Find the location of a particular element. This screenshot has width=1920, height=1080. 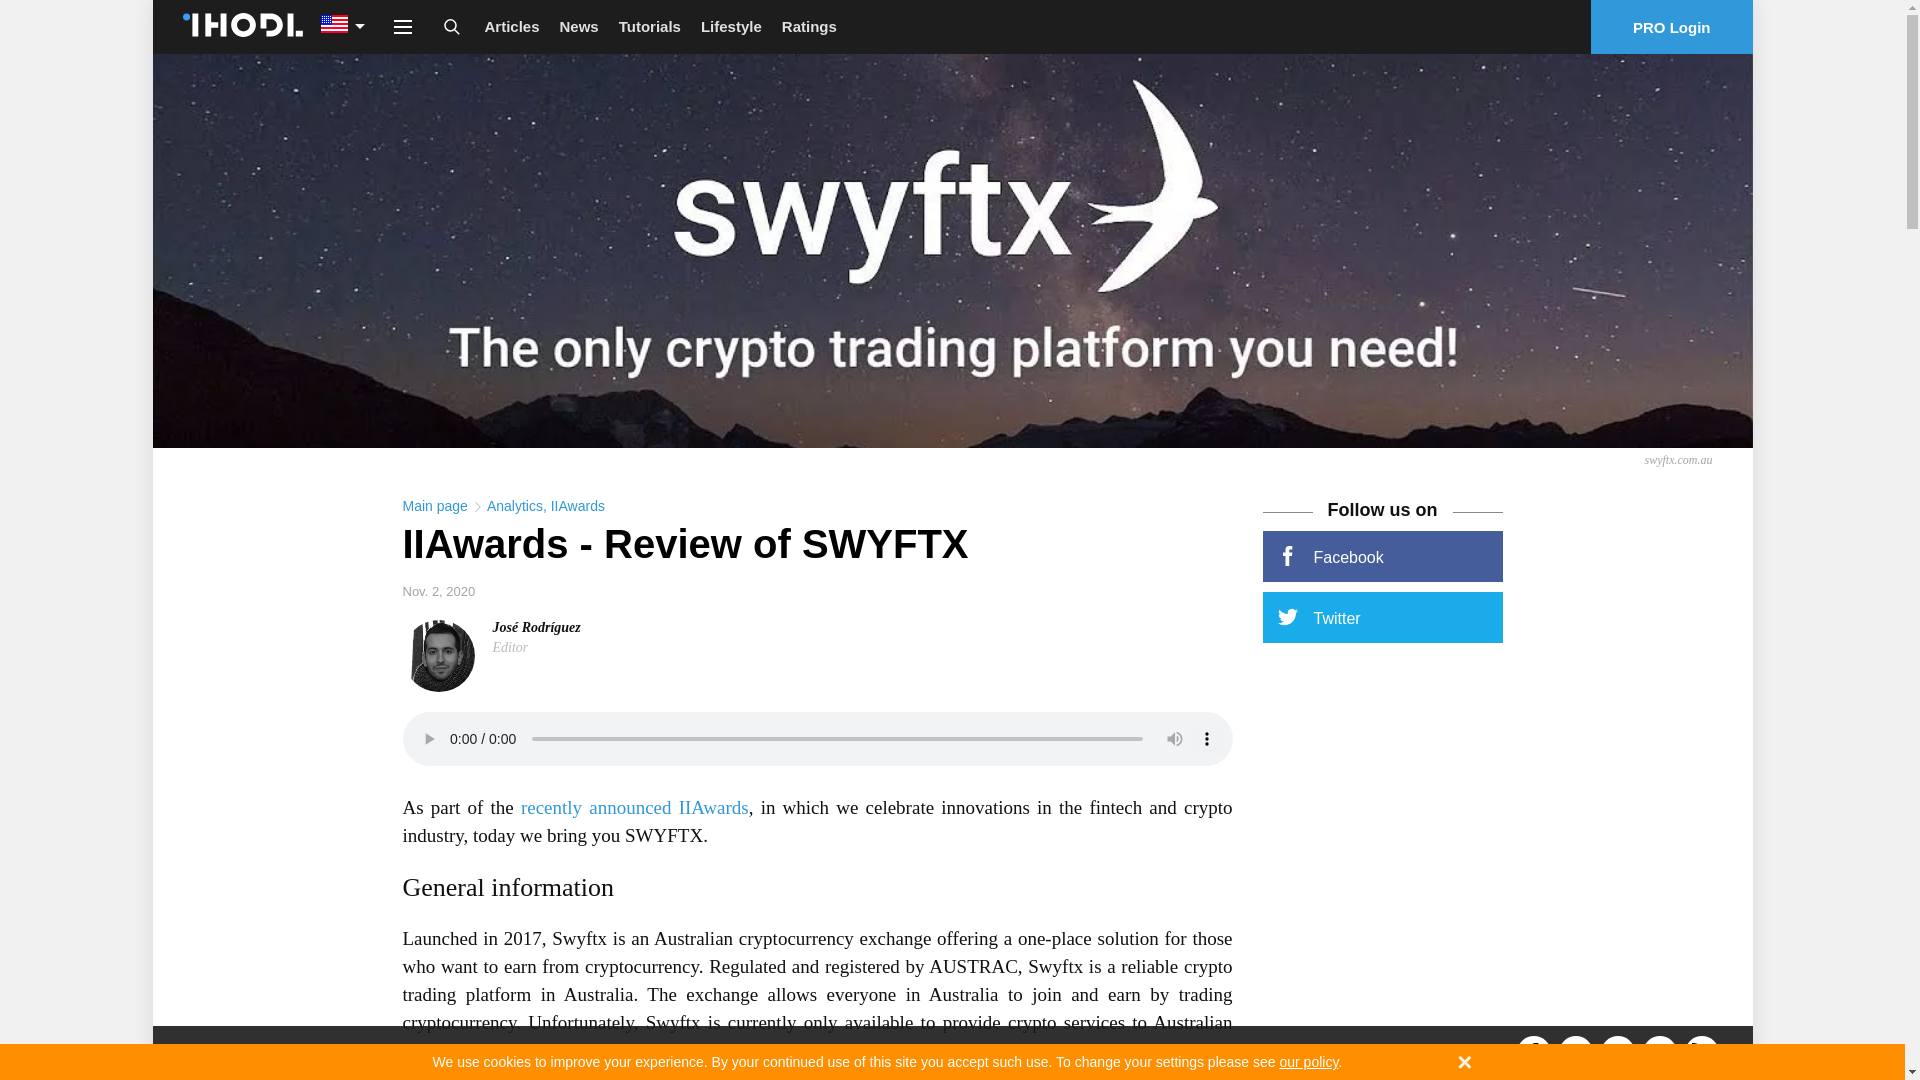

IIAwards is located at coordinates (578, 506).